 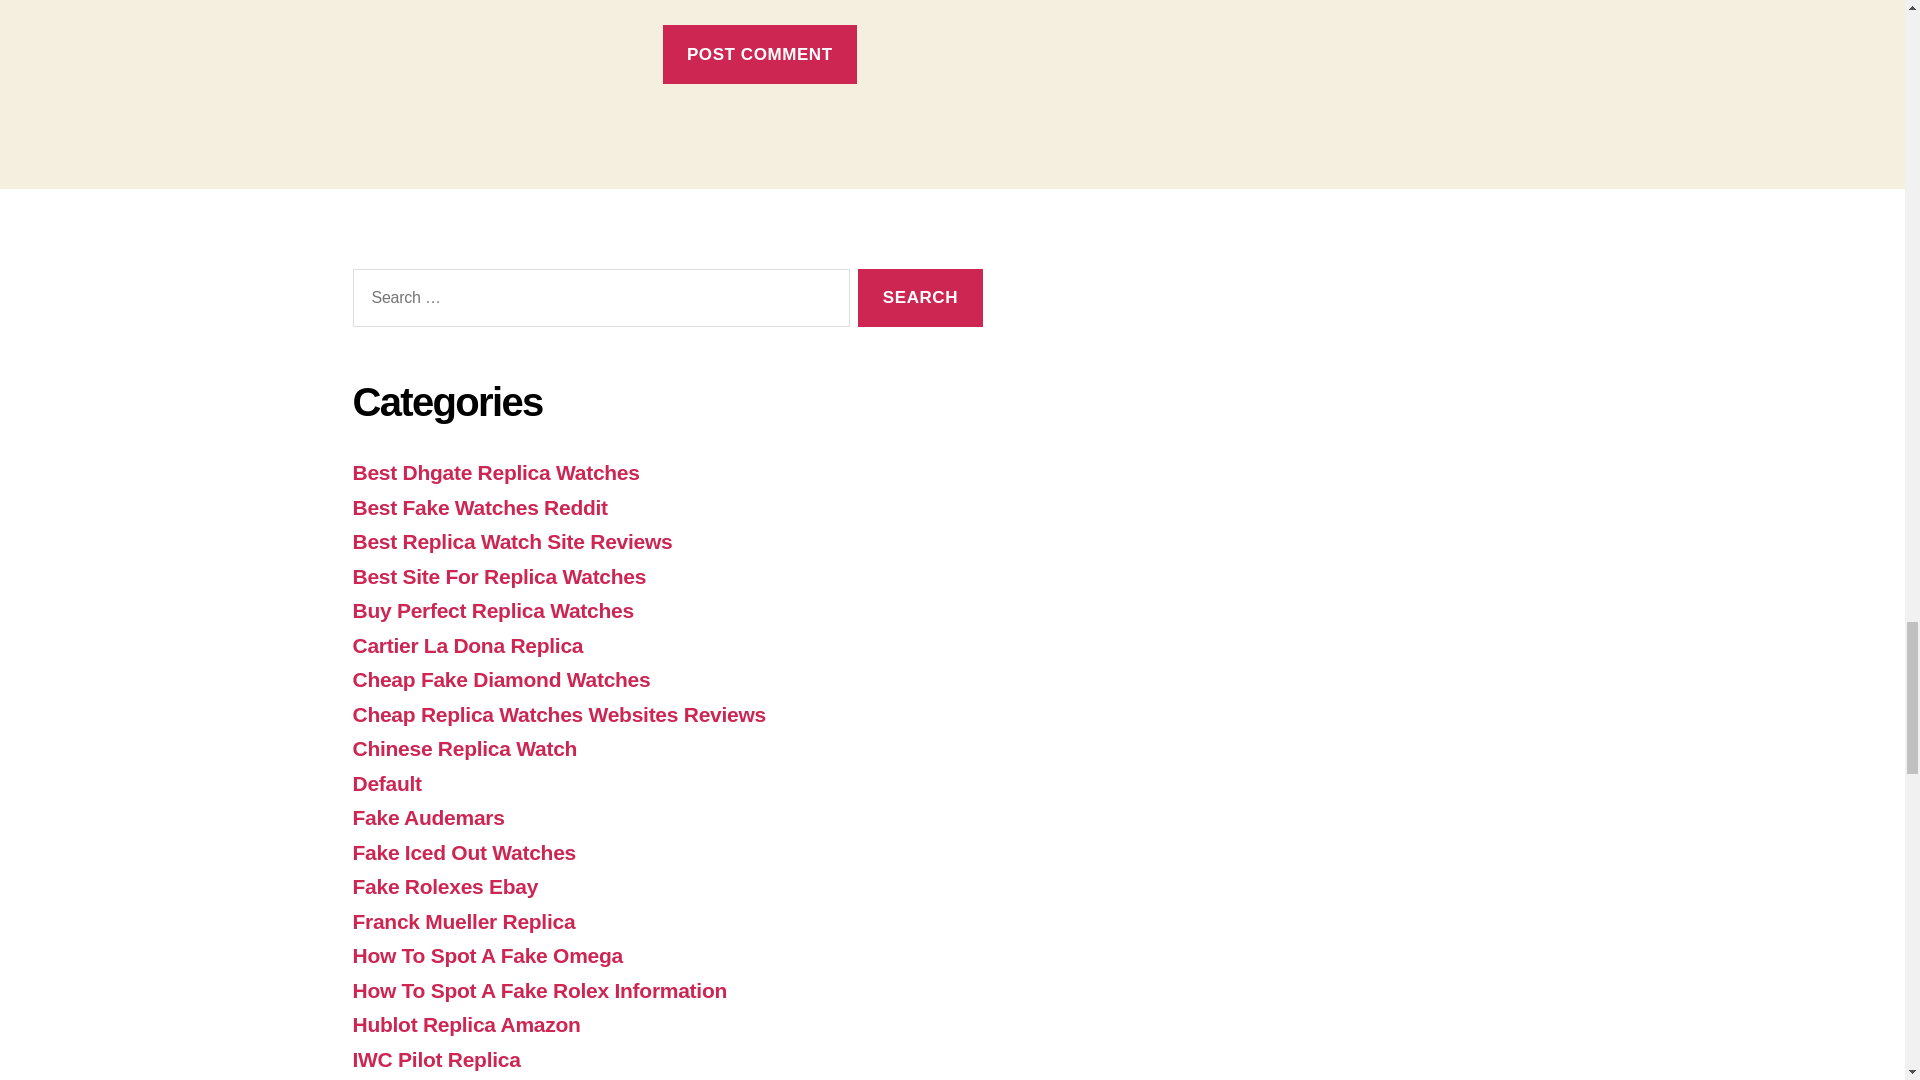 What do you see at coordinates (464, 748) in the screenshot?
I see `Chinese Replica Watch` at bounding box center [464, 748].